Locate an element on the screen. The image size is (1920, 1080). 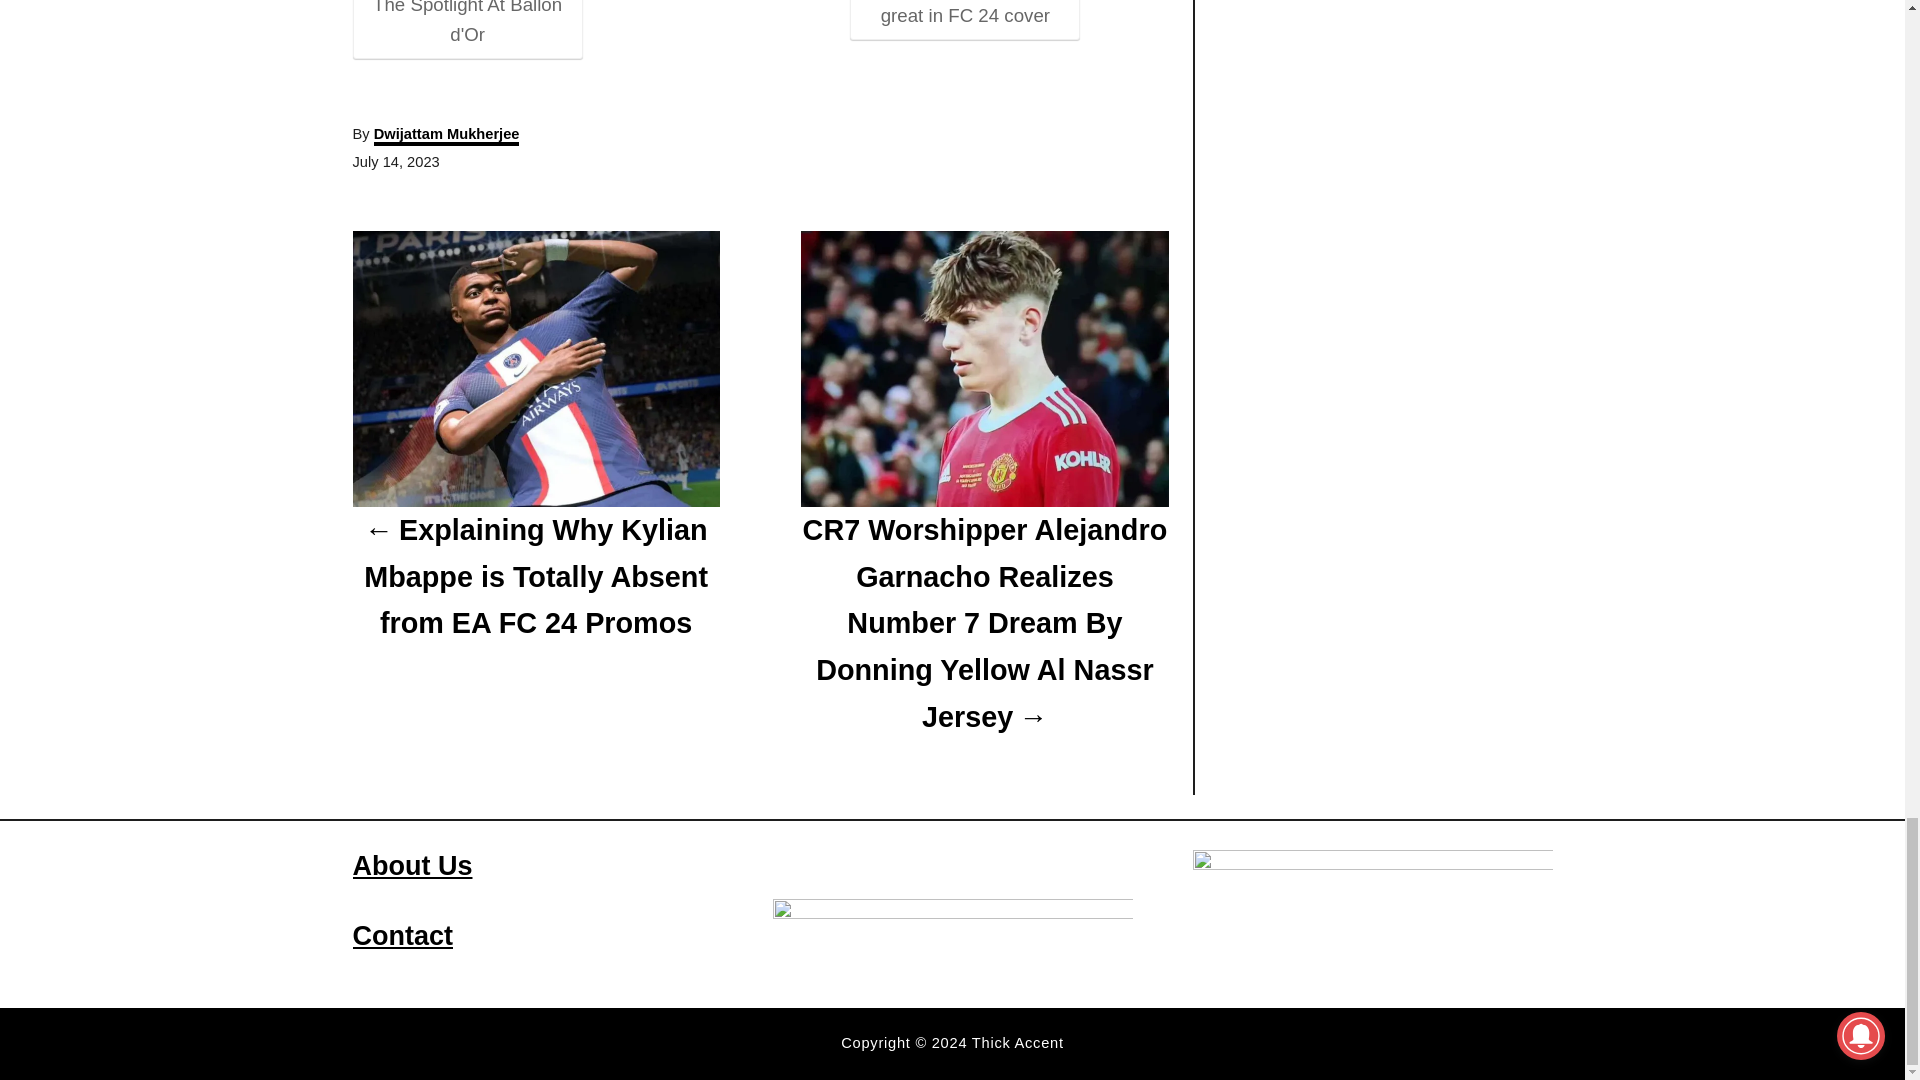
Dwijattam Mukherjee is located at coordinates (447, 136).